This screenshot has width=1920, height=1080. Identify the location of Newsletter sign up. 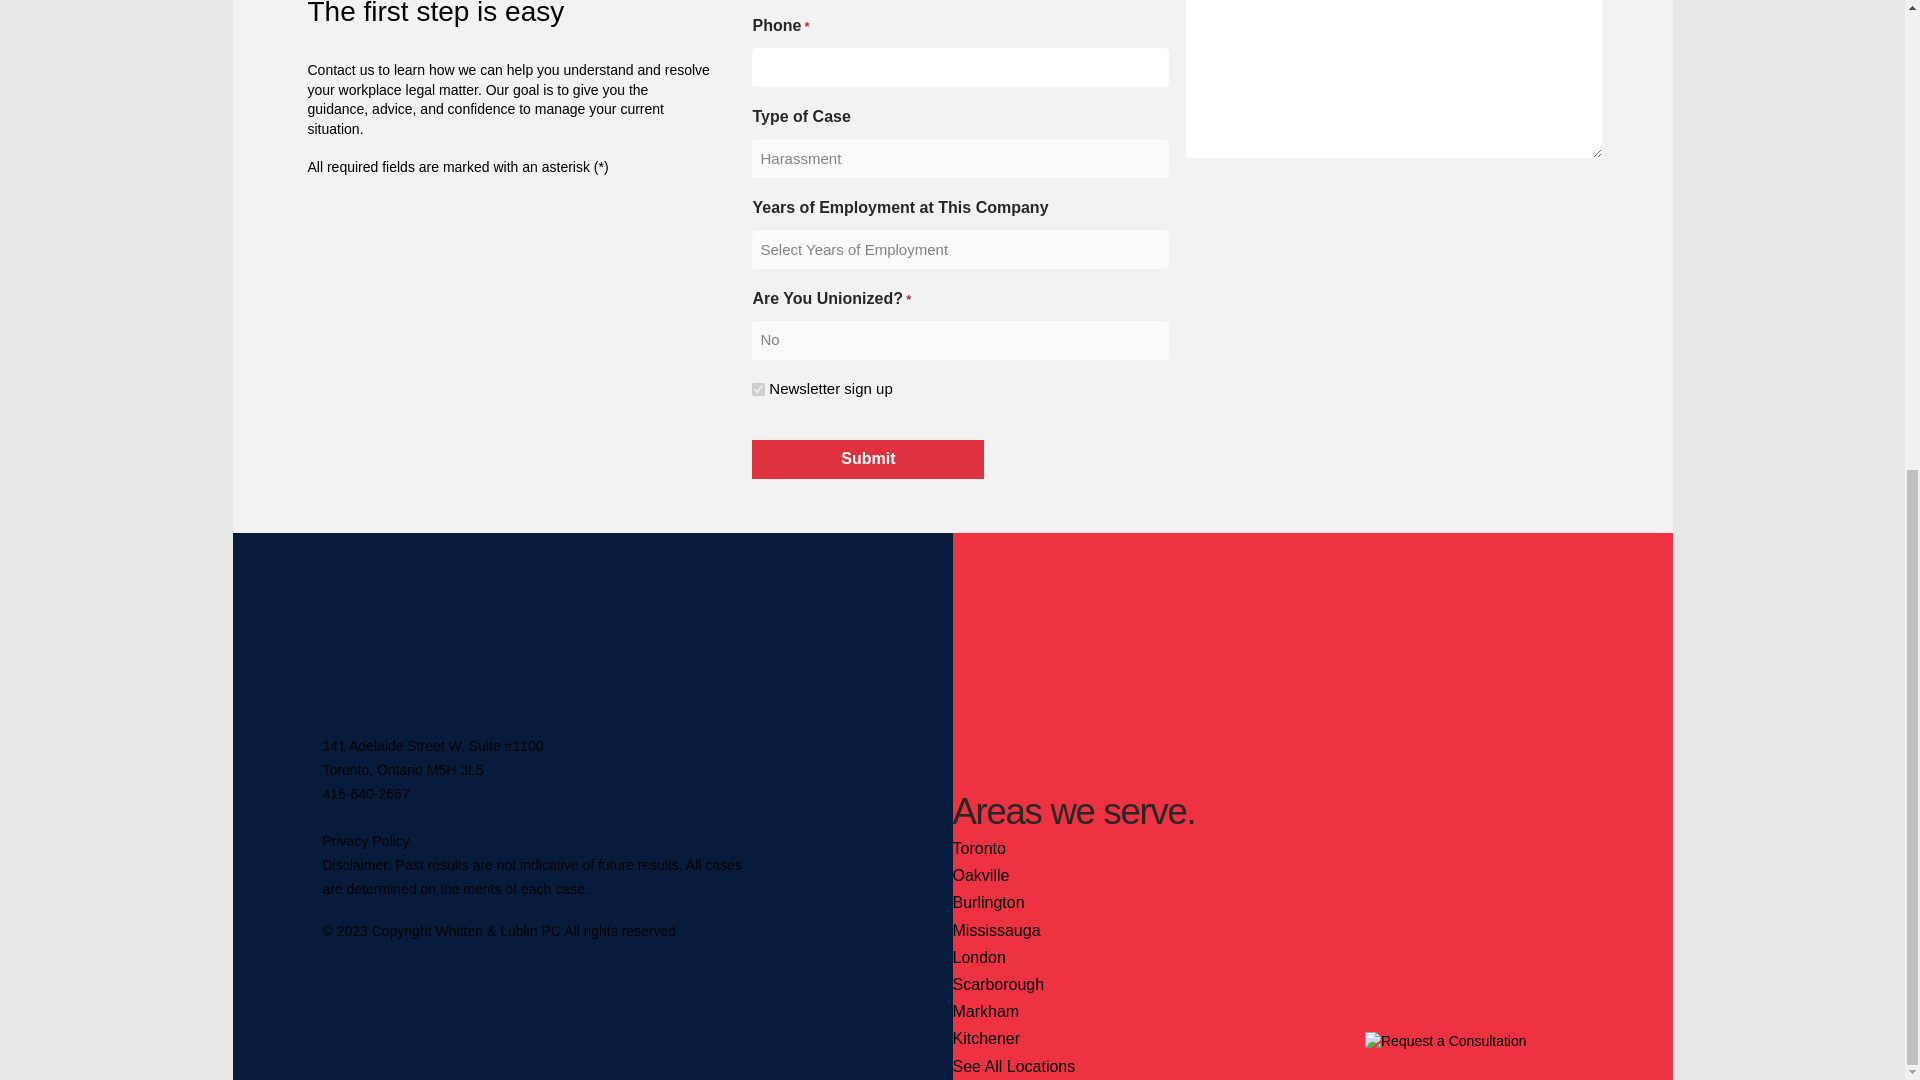
(758, 390).